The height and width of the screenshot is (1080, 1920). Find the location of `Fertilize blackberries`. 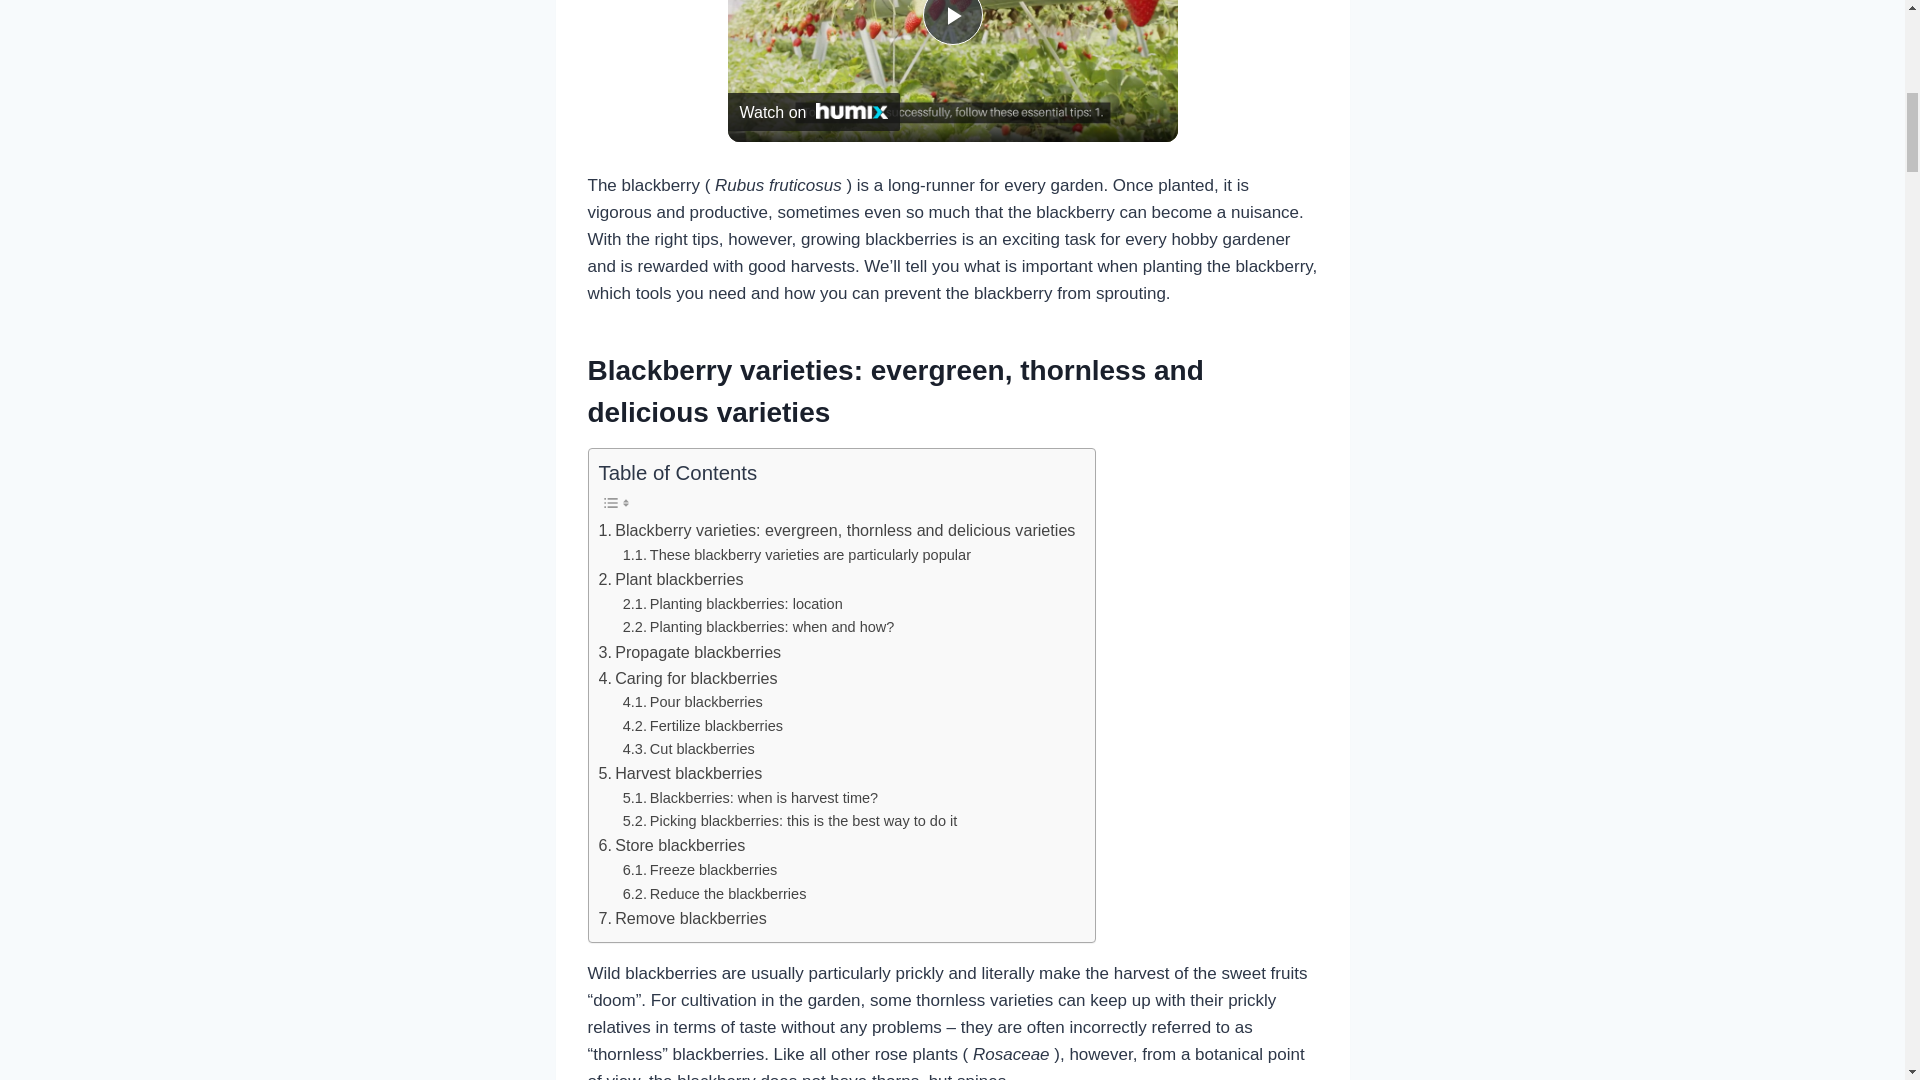

Fertilize blackberries is located at coordinates (702, 726).